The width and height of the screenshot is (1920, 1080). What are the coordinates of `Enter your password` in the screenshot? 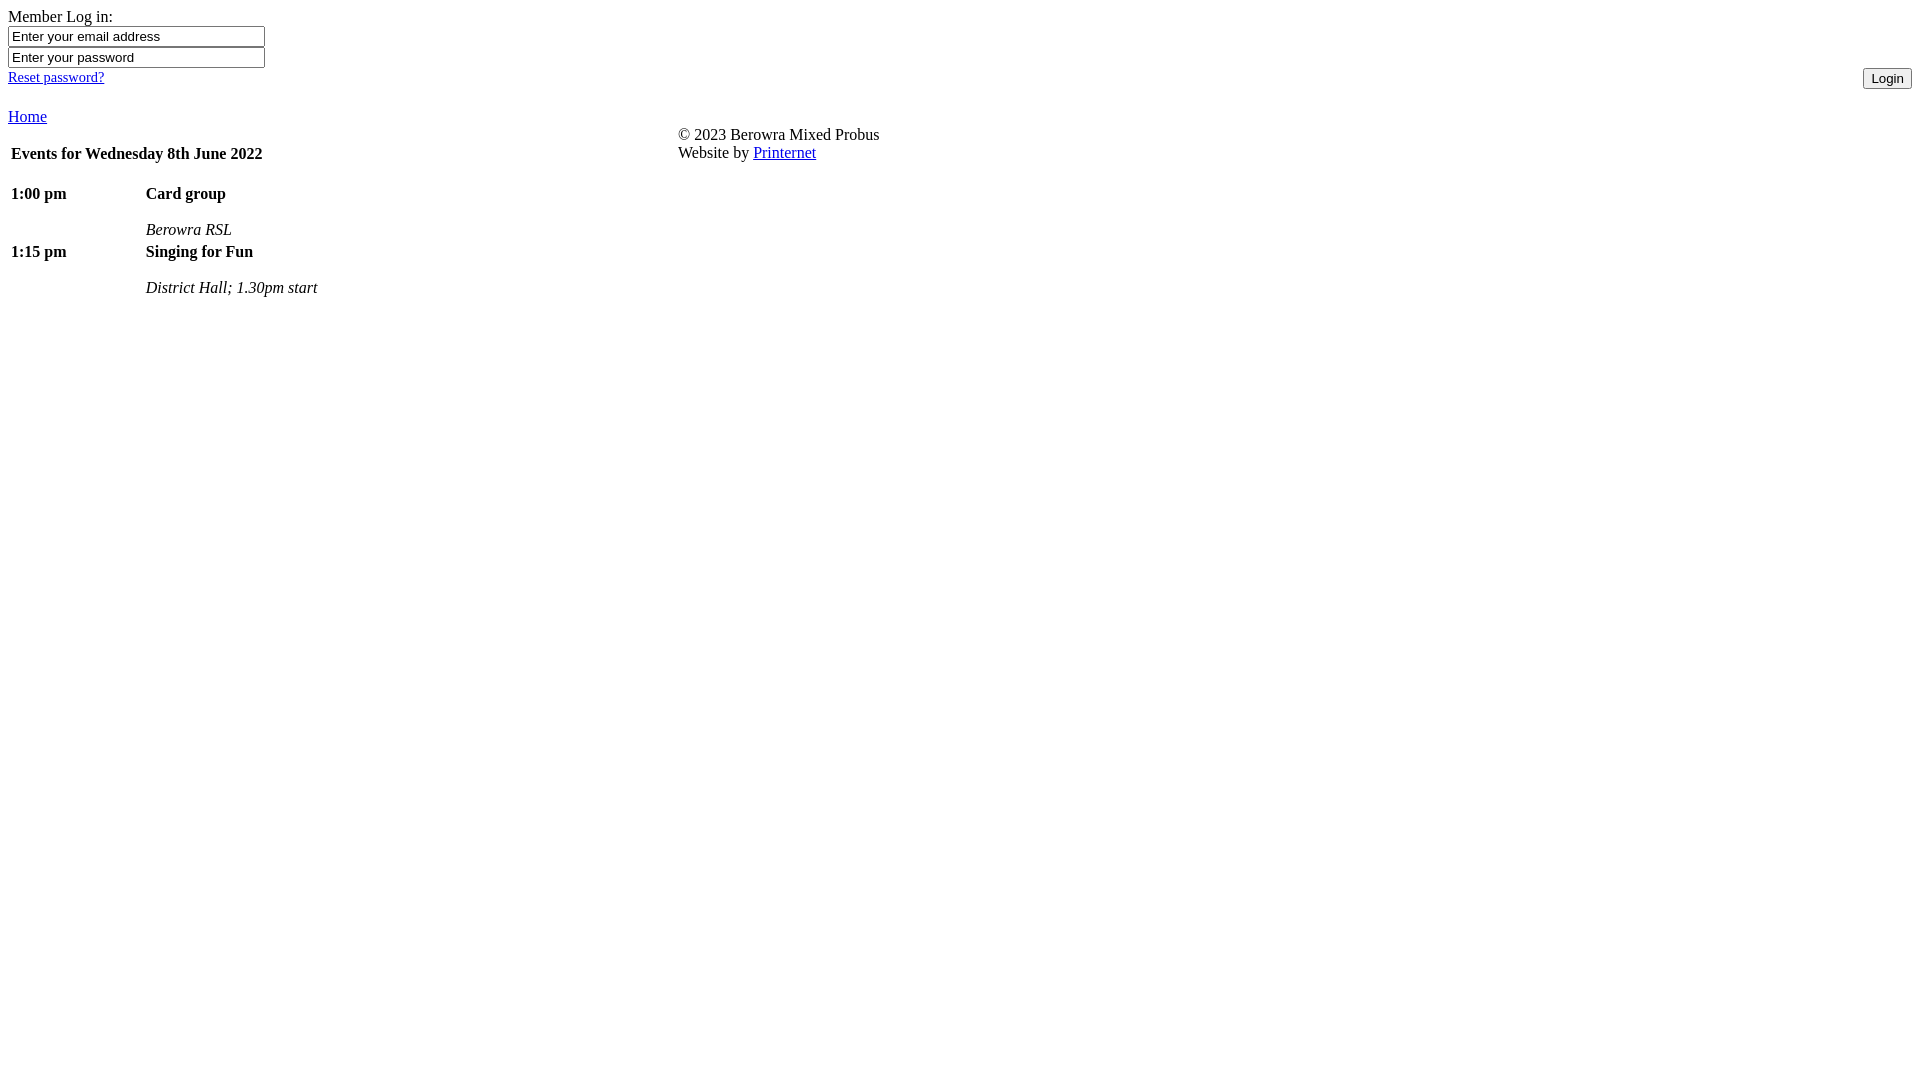 It's located at (136, 58).